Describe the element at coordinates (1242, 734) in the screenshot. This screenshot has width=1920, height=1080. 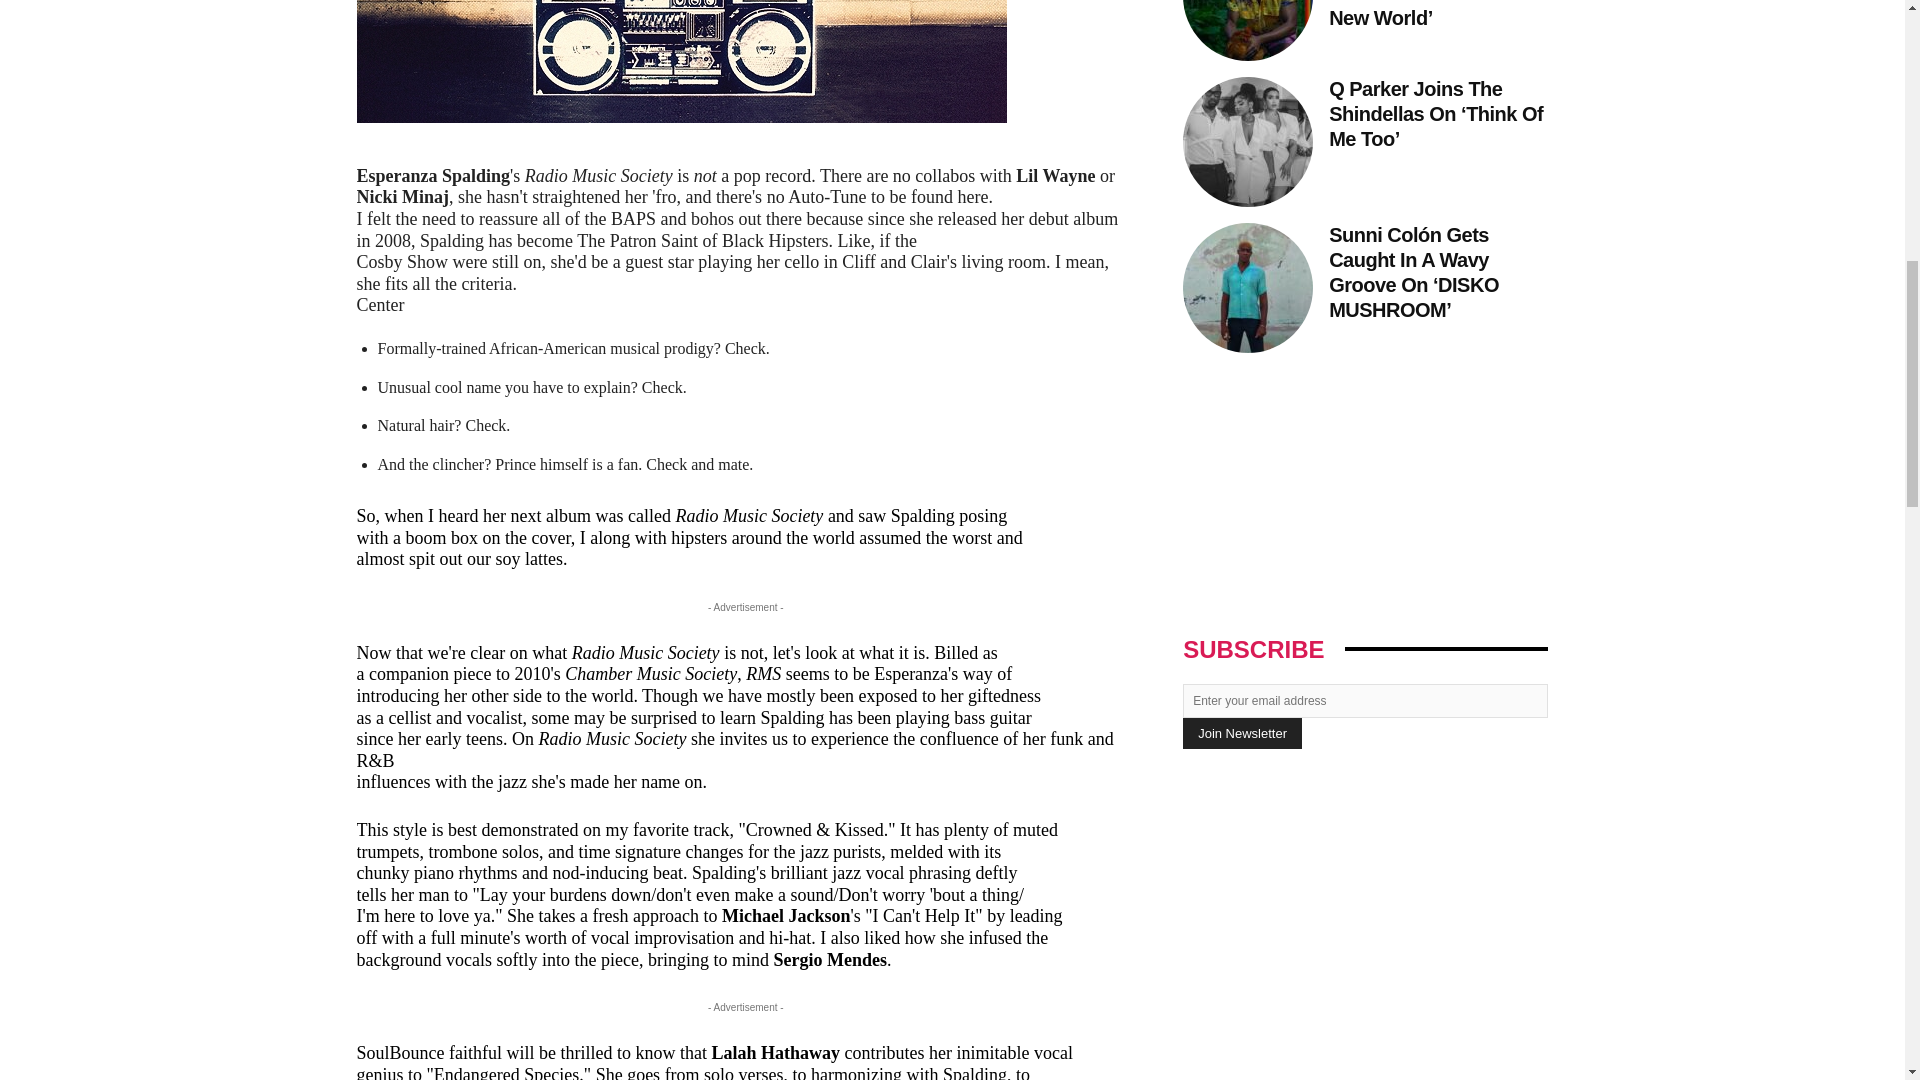
I see `Join Newsletter` at that location.